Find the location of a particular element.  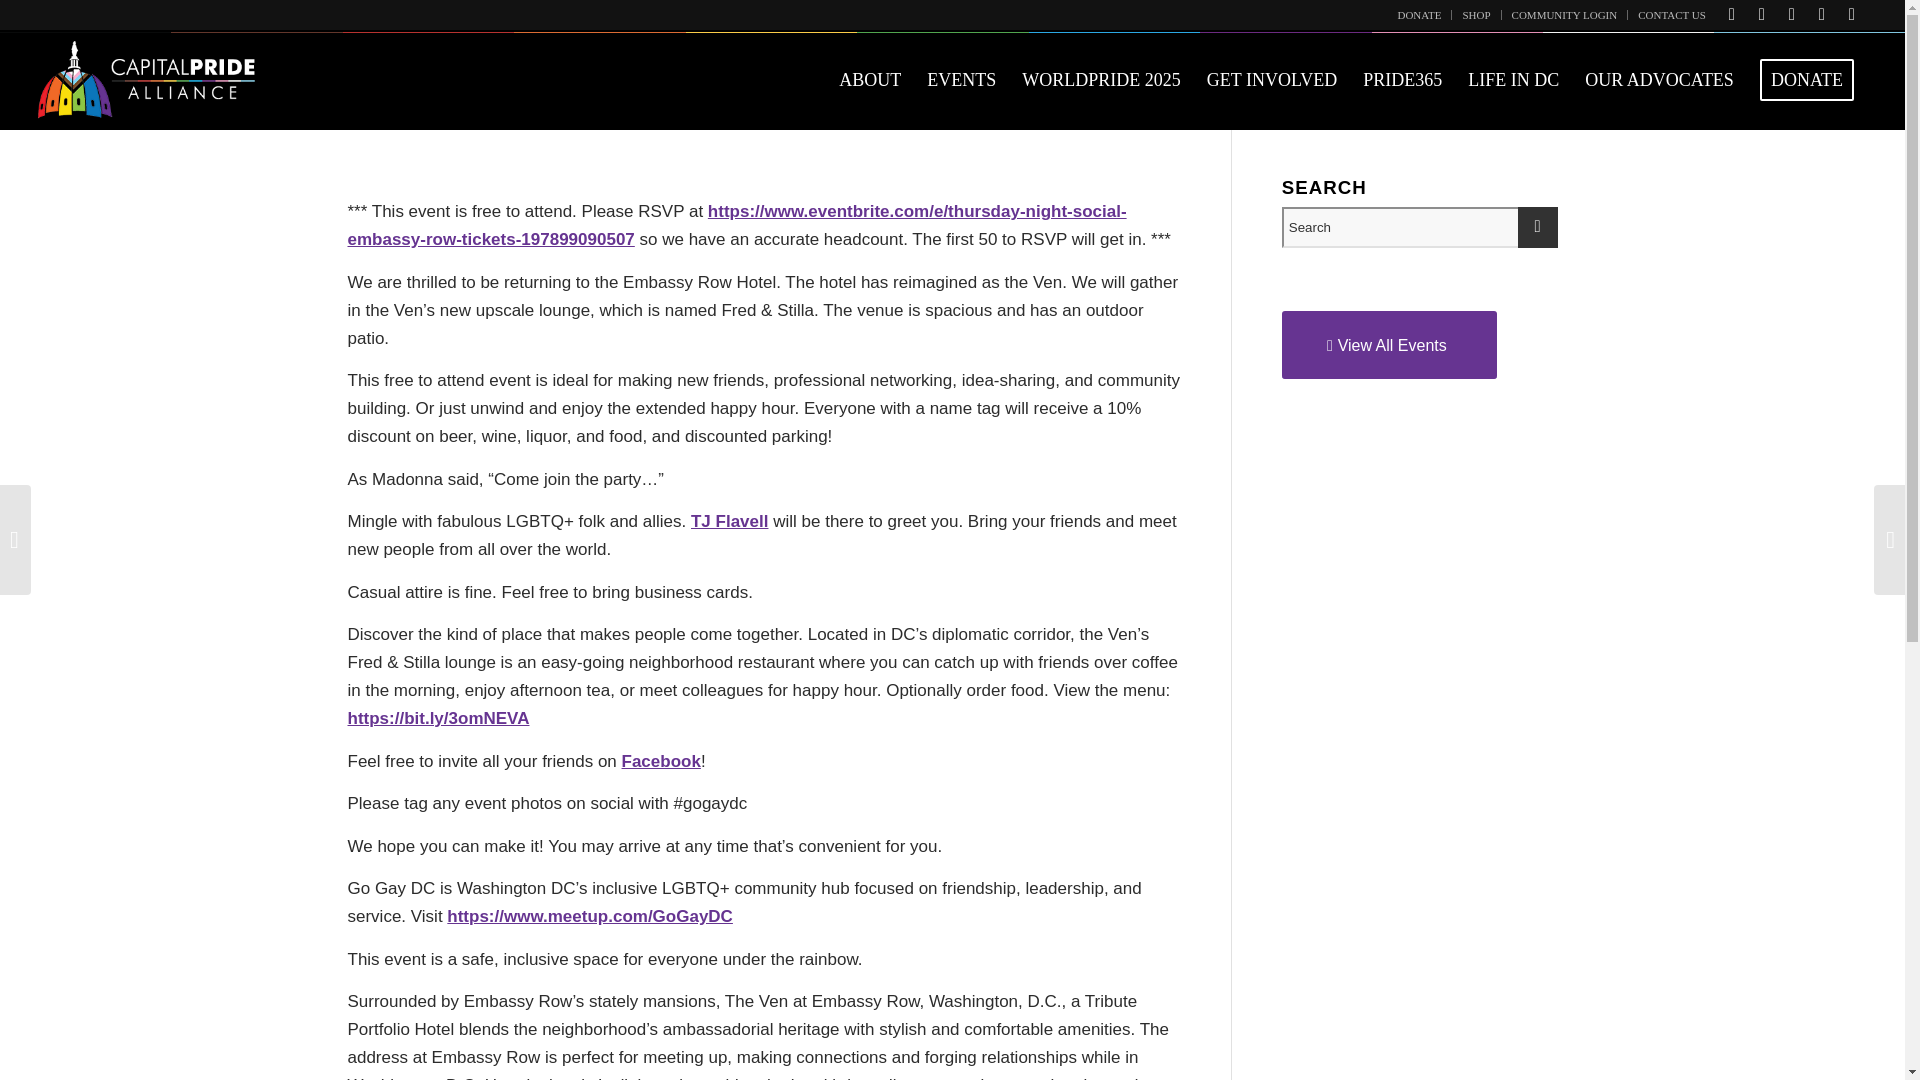

Facebook is located at coordinates (1762, 15).